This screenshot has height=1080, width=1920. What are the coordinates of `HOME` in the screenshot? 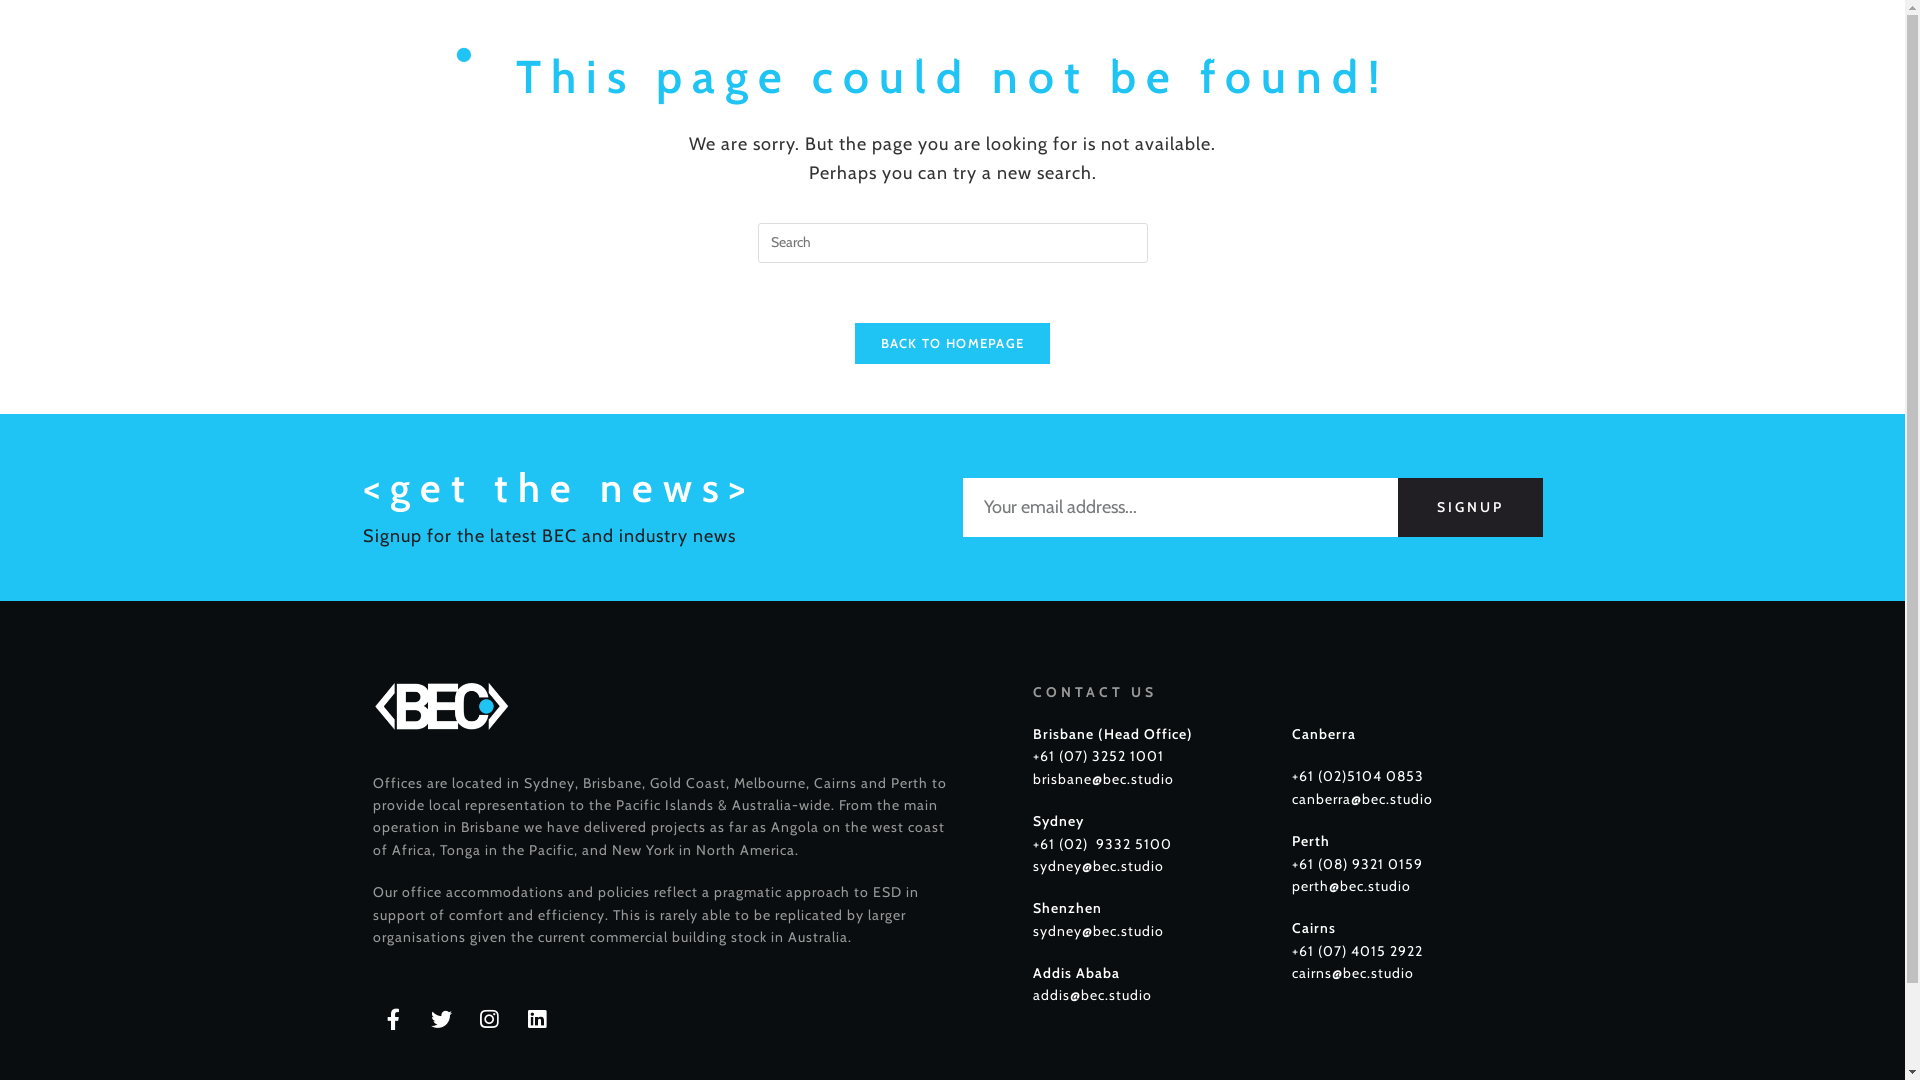 It's located at (850, 55).